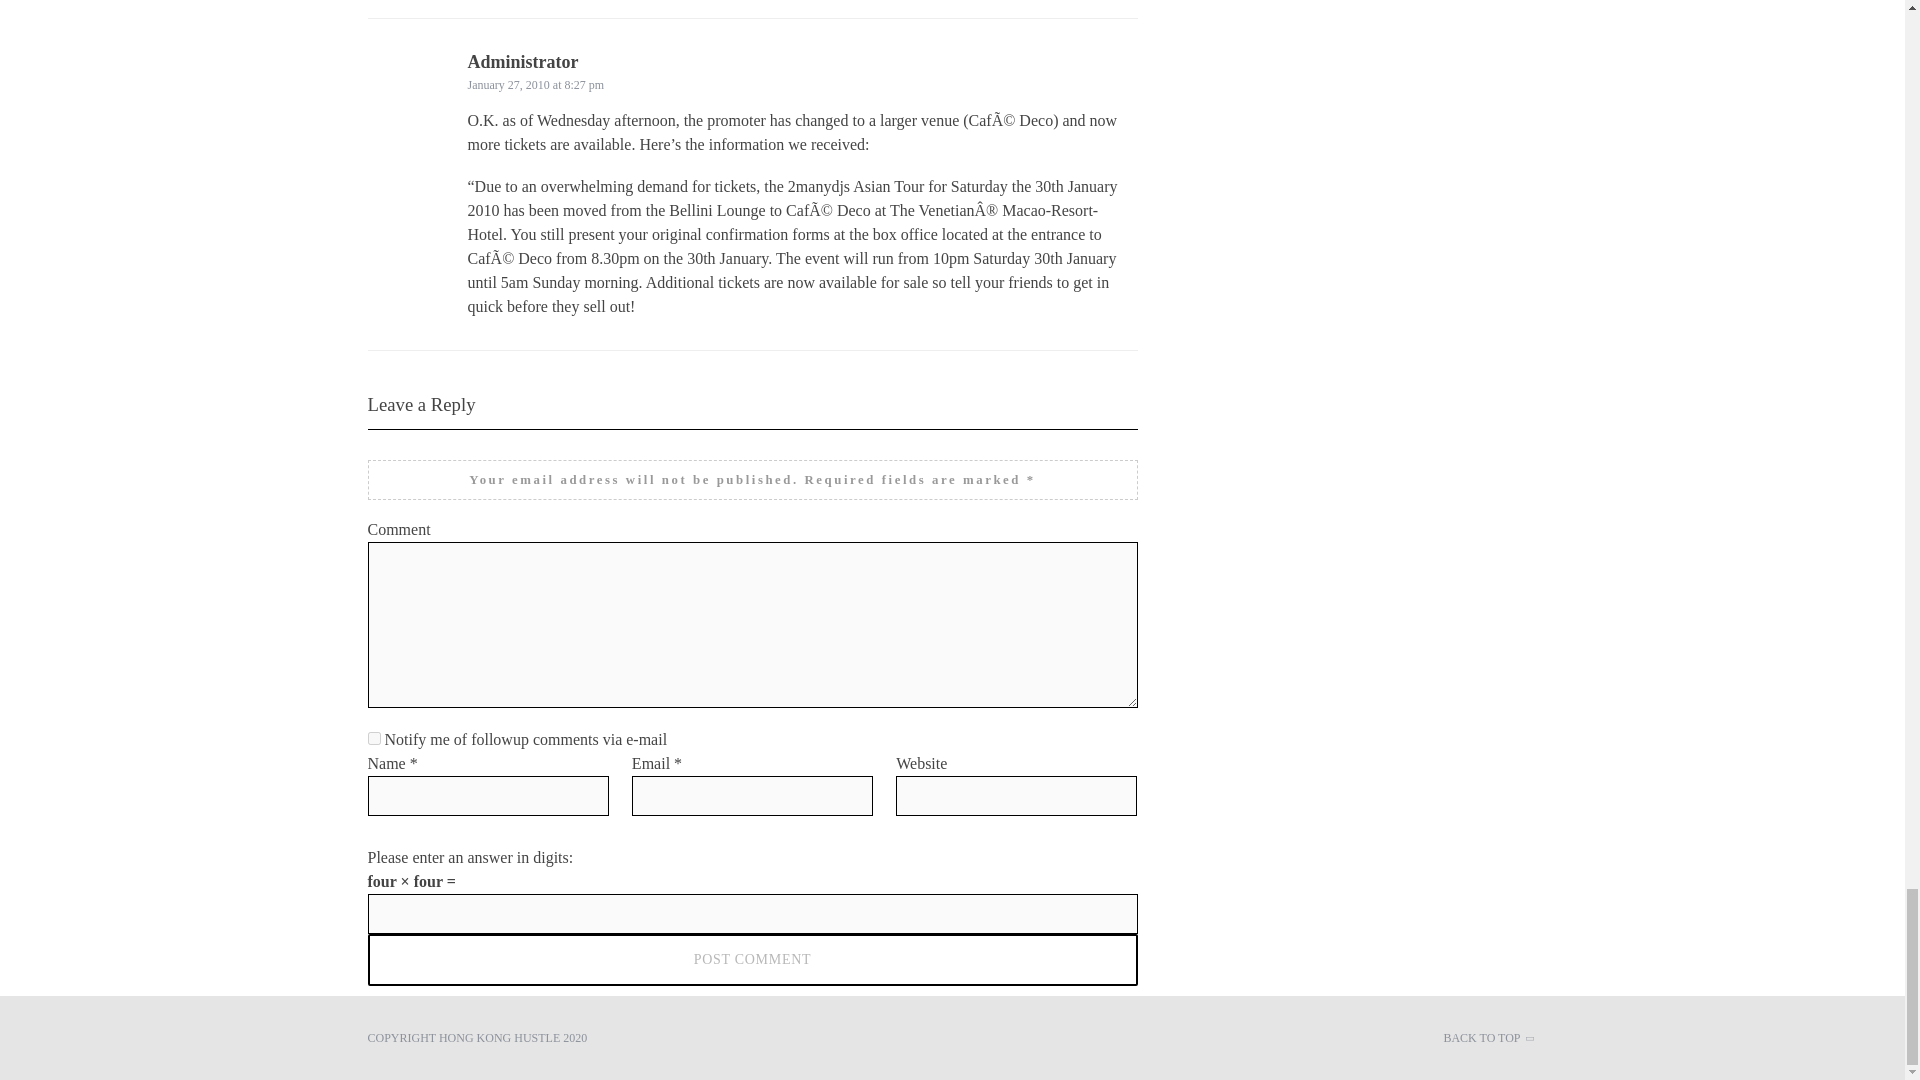  Describe the element at coordinates (374, 738) in the screenshot. I see `subscribe` at that location.